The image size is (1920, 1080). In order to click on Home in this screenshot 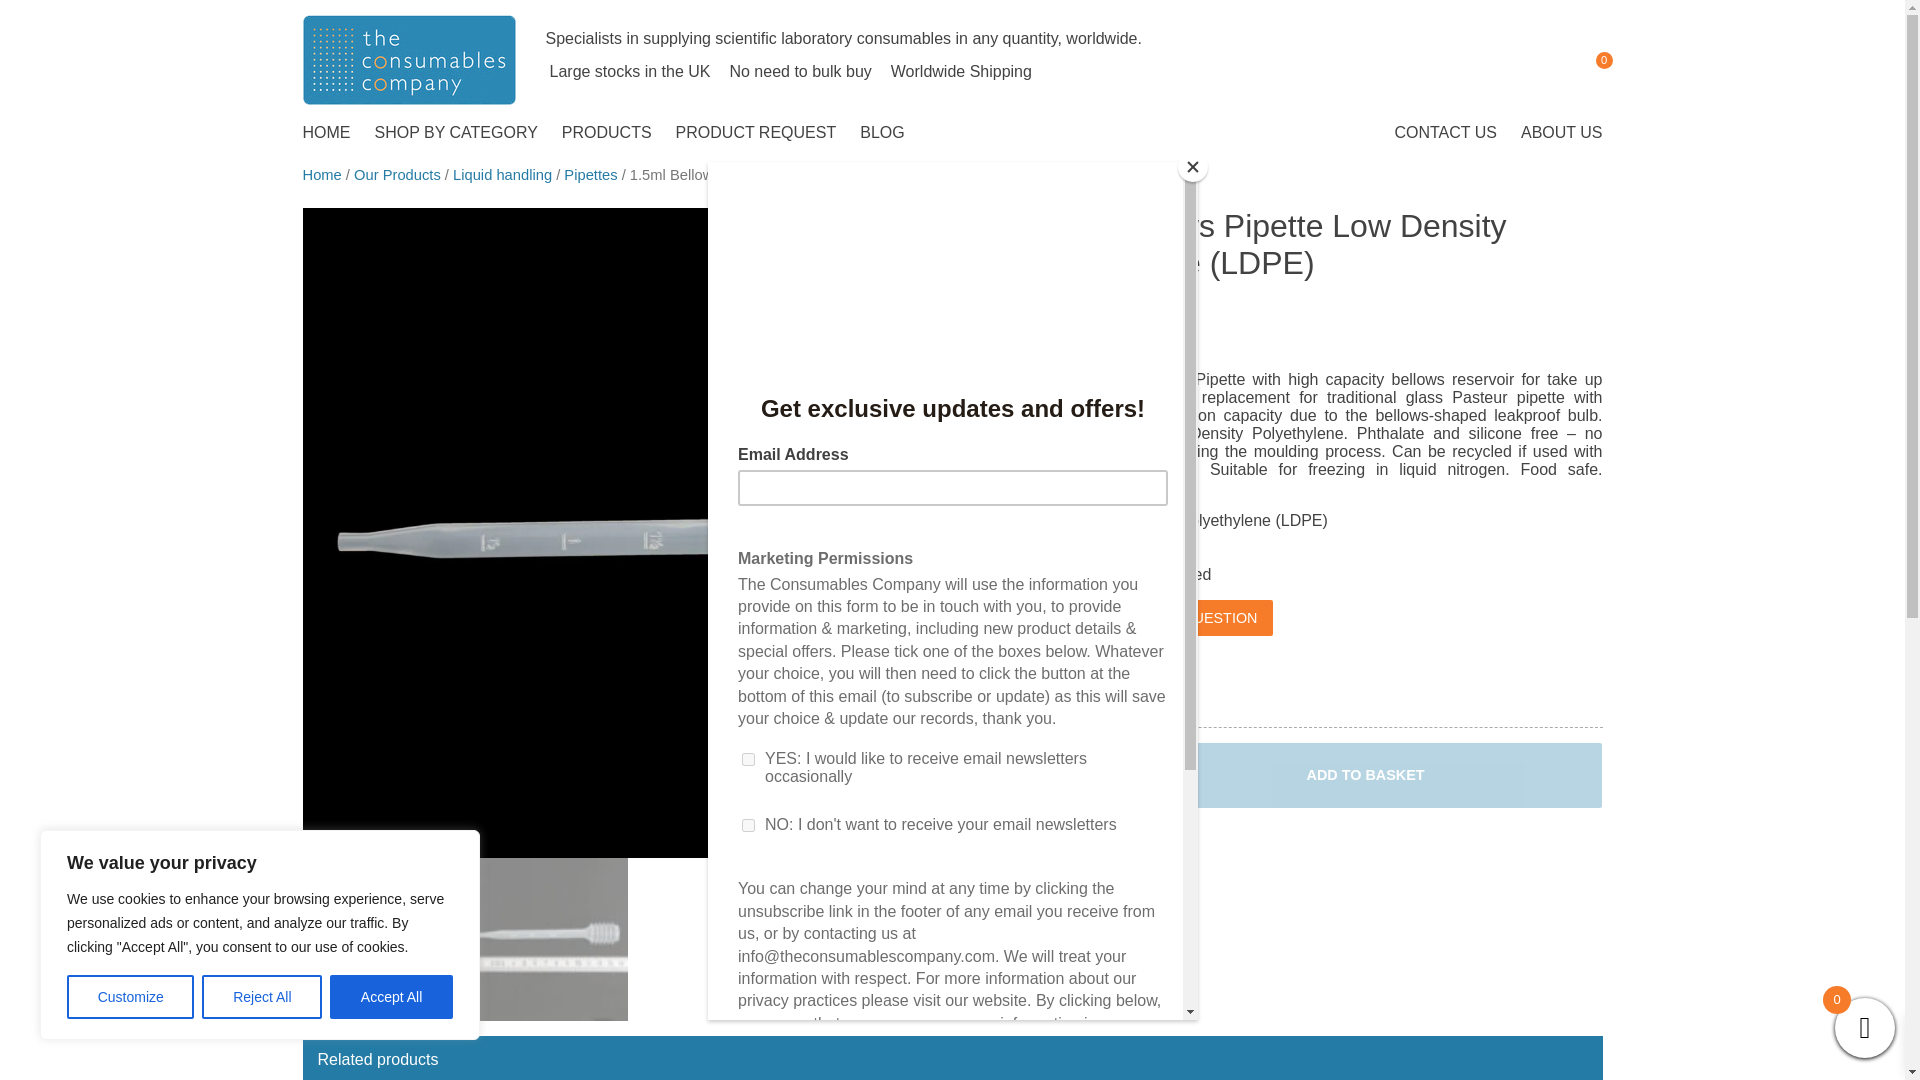, I will do `click(321, 174)`.